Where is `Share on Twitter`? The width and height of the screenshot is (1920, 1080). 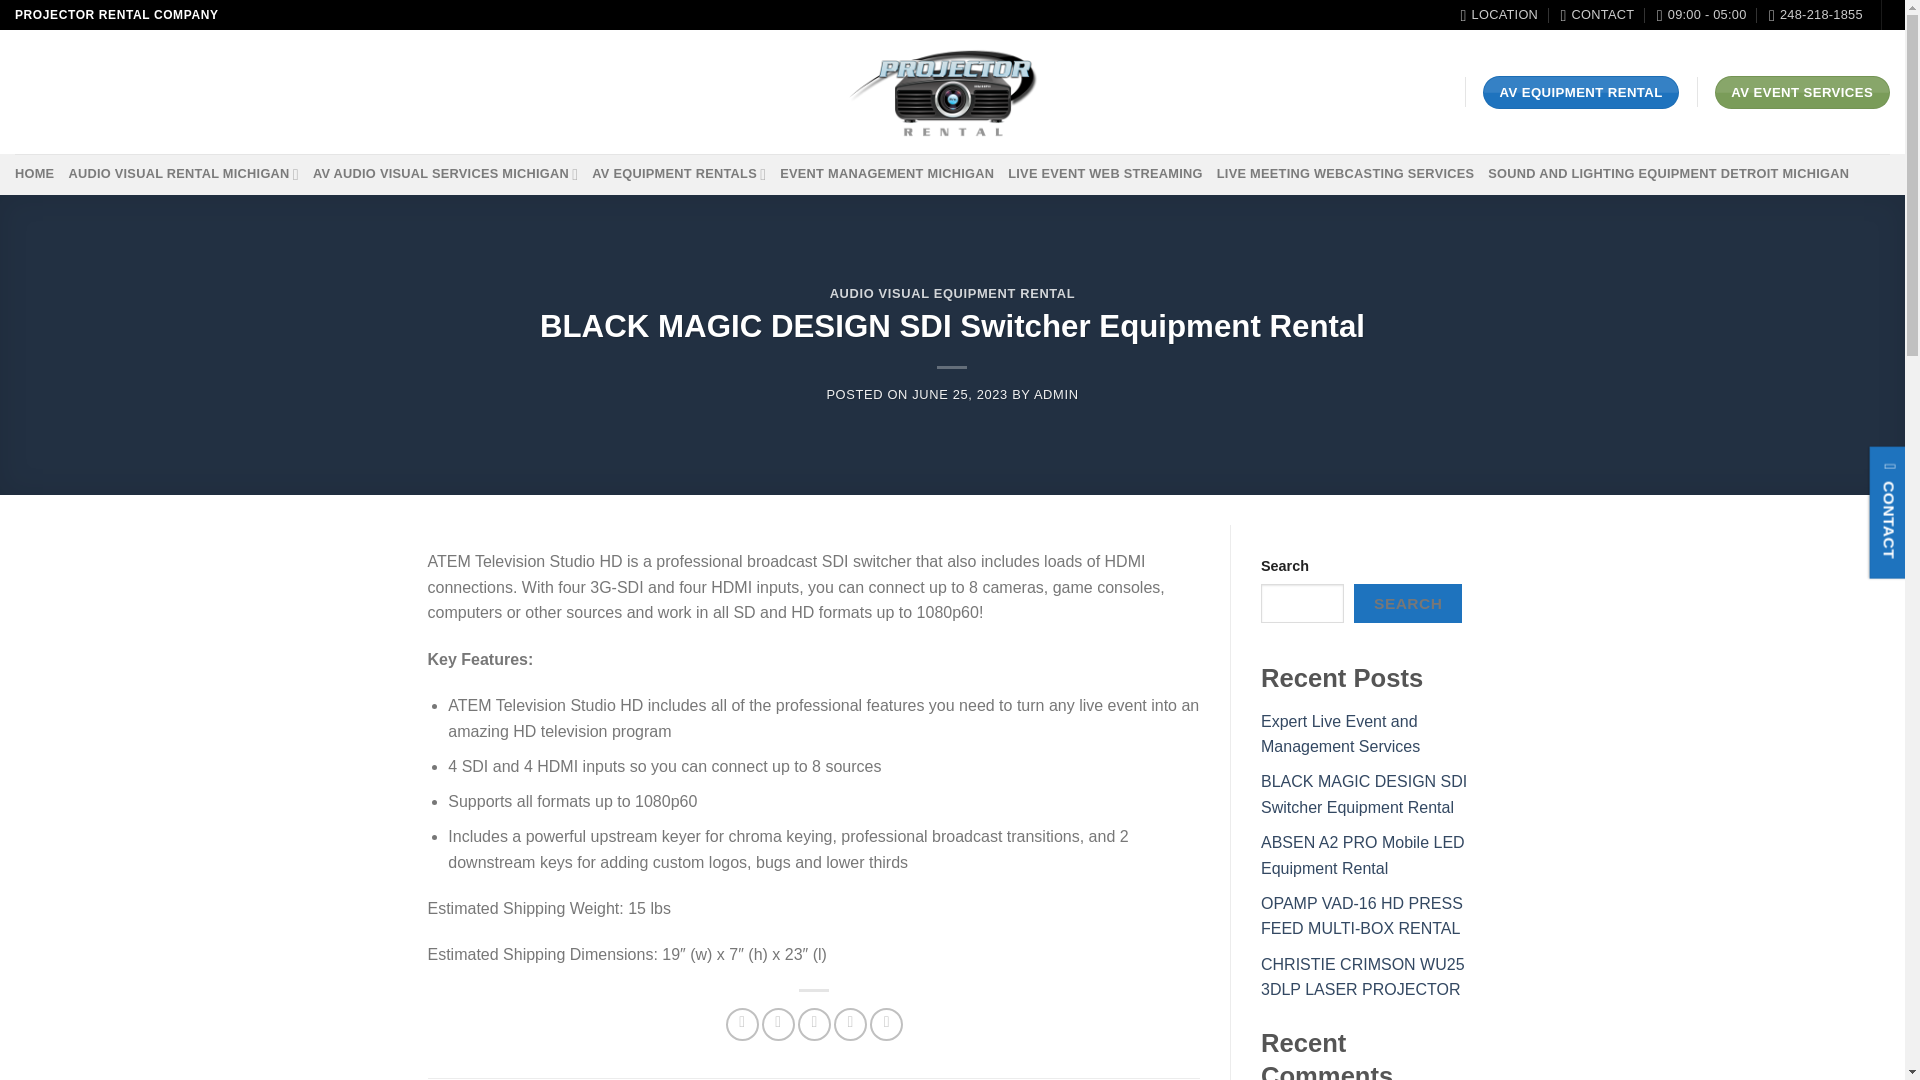
Share on Twitter is located at coordinates (778, 1024).